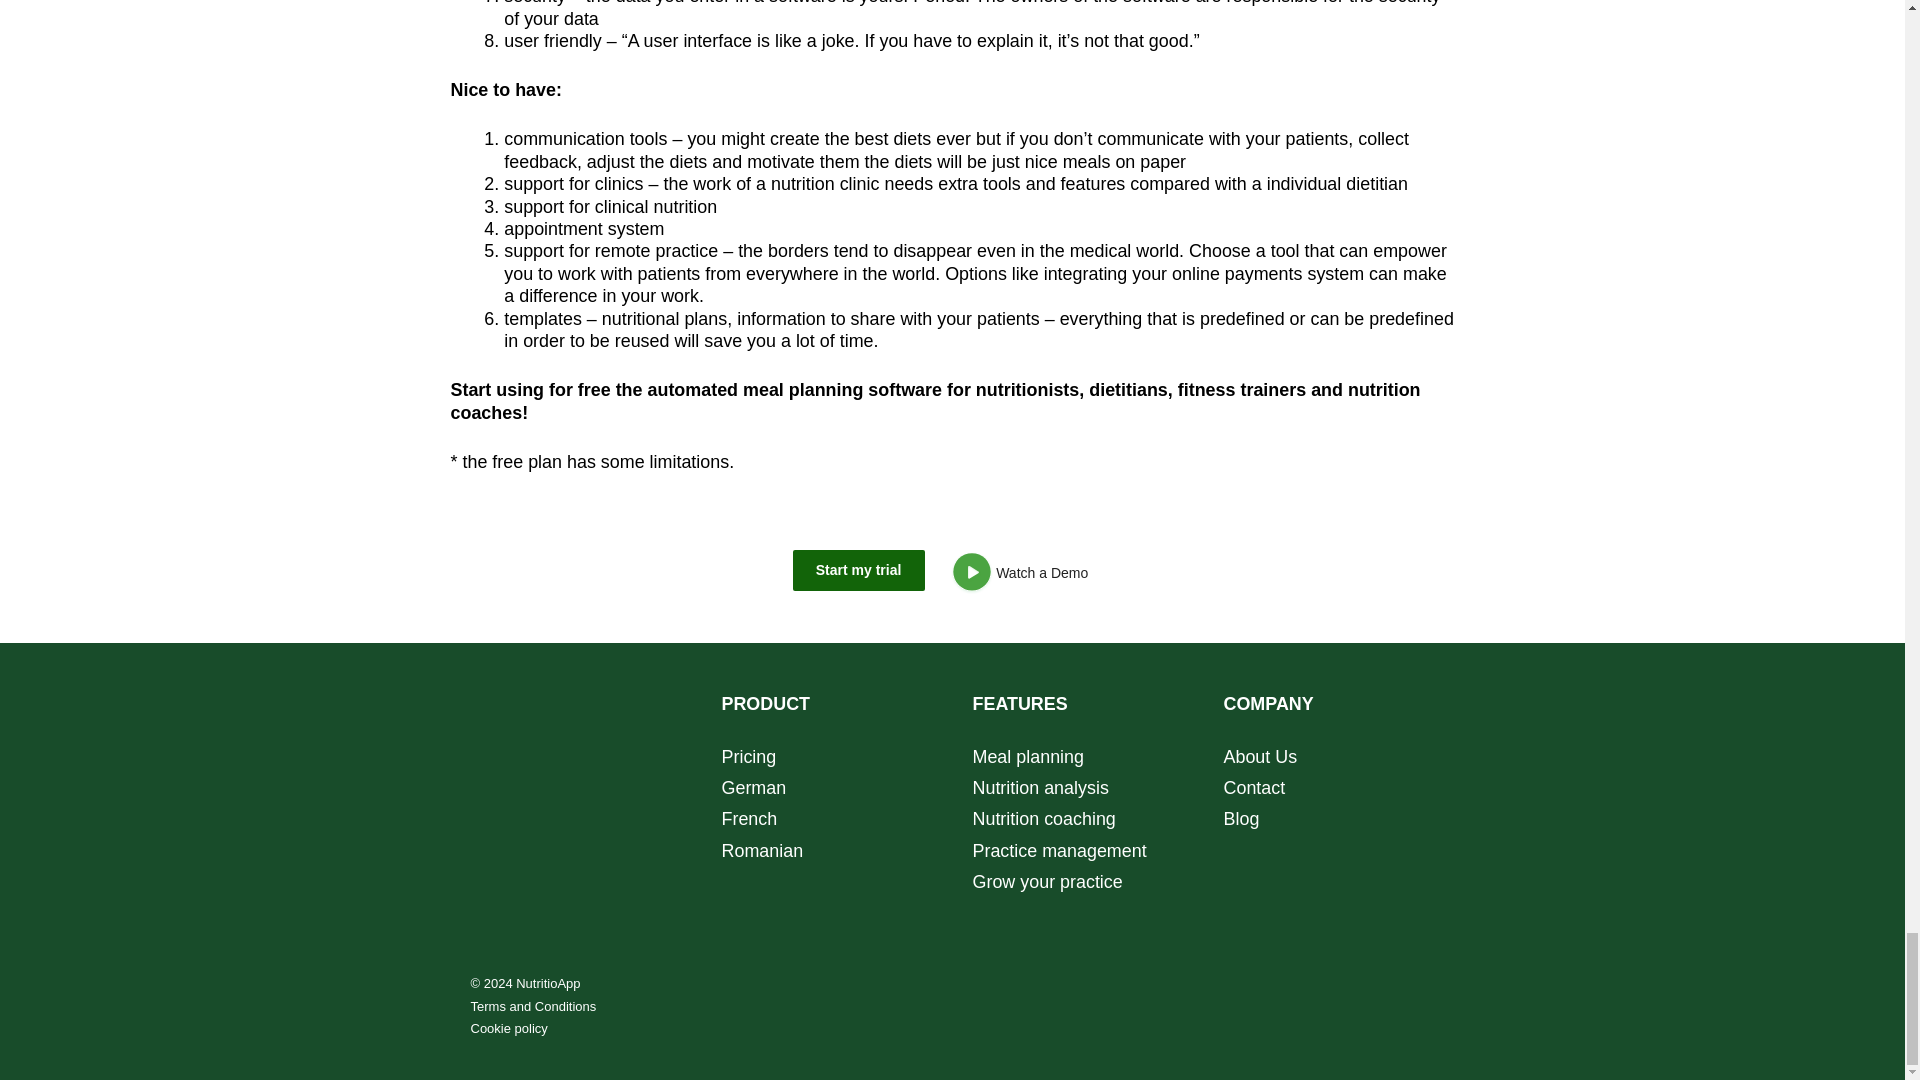 This screenshot has width=1920, height=1080. Describe the element at coordinates (762, 850) in the screenshot. I see `Romanian` at that location.